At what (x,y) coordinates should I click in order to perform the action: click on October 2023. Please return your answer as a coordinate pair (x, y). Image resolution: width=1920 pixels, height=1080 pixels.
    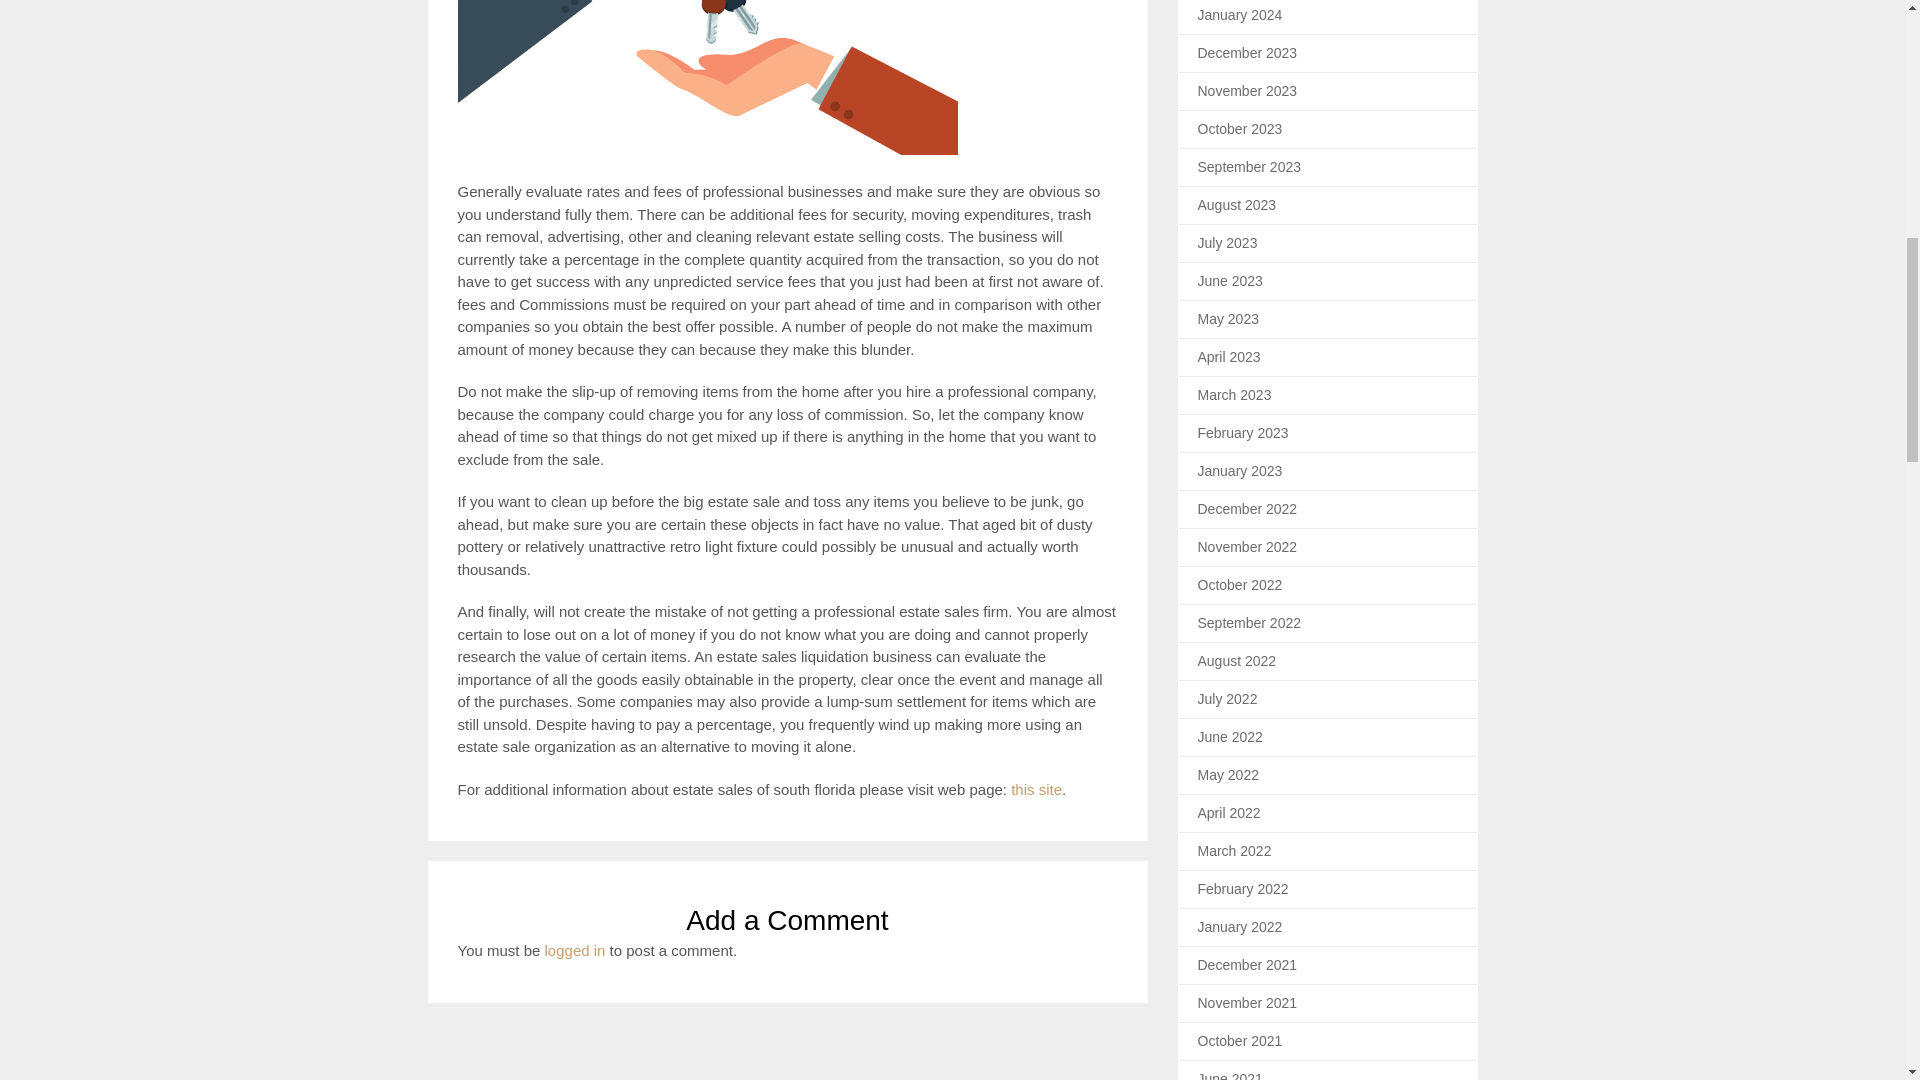
    Looking at the image, I should click on (1240, 128).